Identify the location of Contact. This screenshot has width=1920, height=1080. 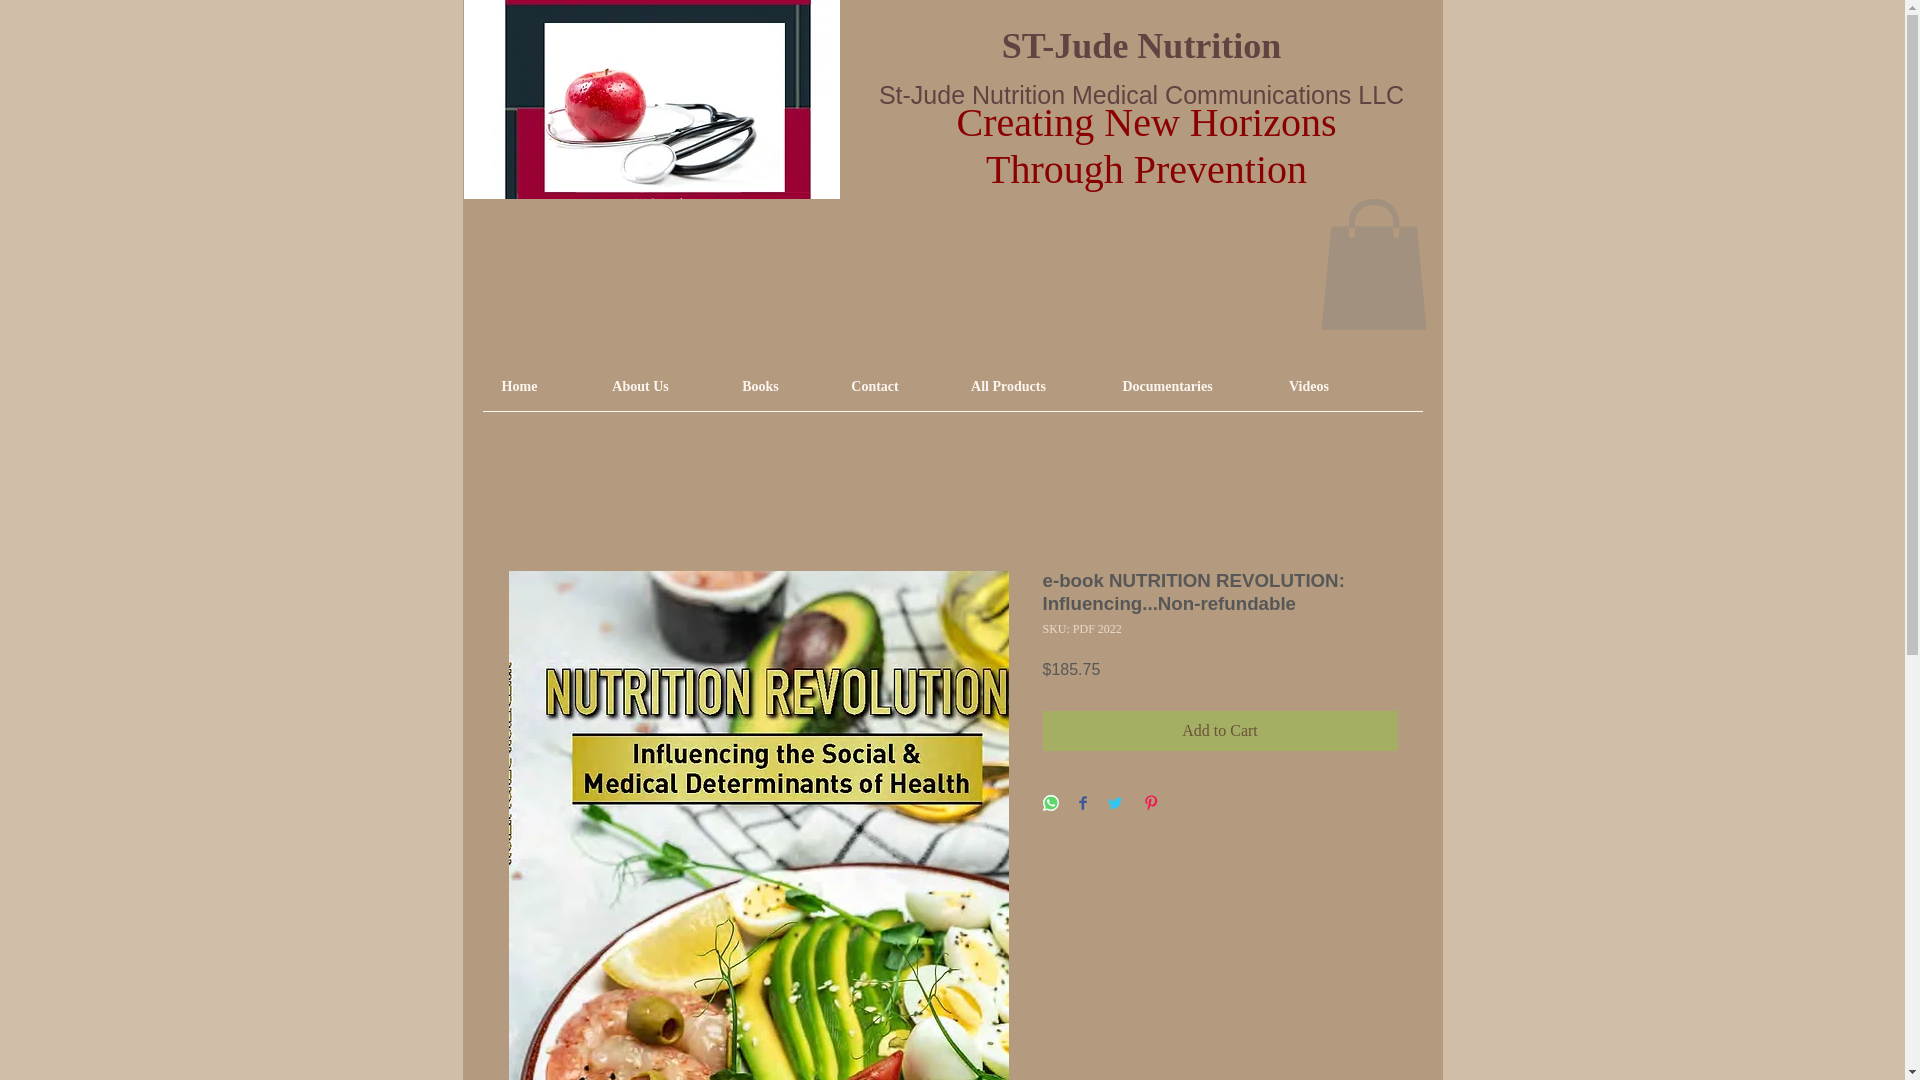
(876, 386).